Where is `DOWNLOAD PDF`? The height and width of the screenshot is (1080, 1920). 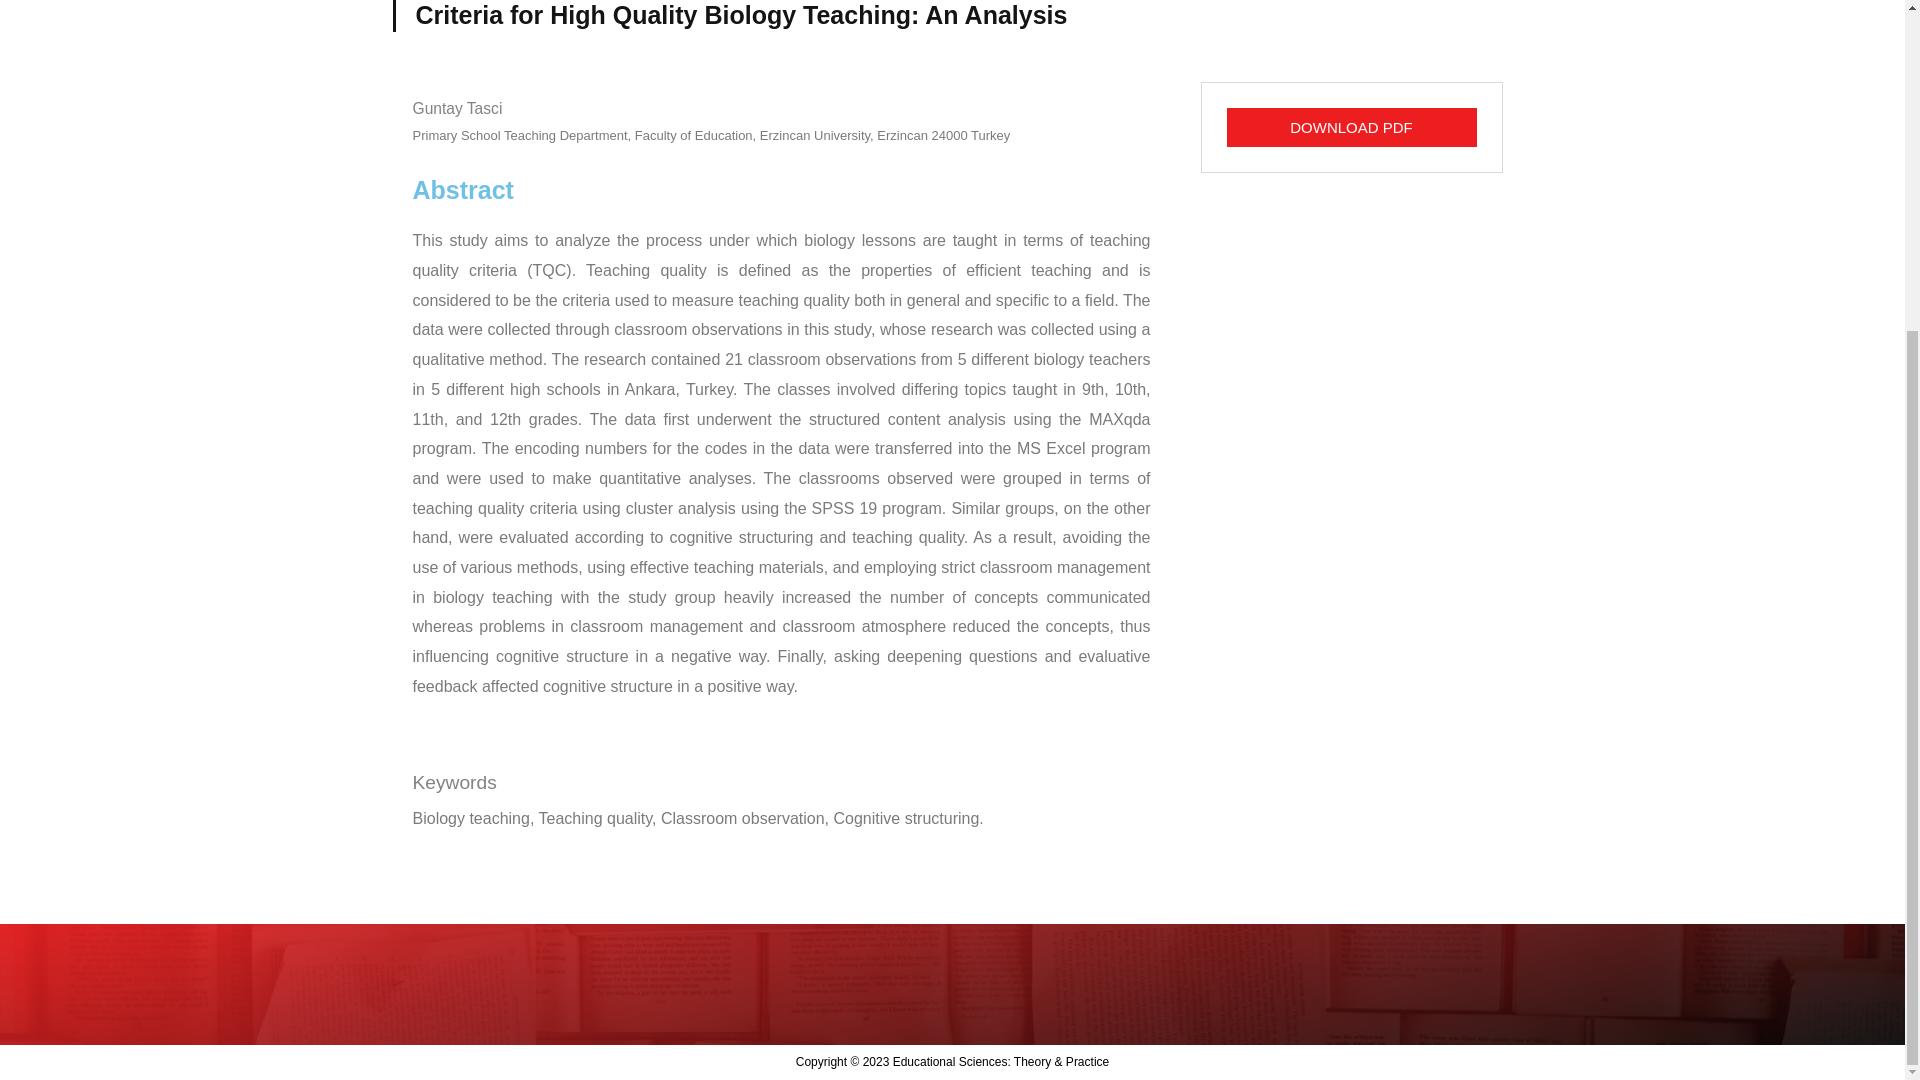
DOWNLOAD PDF is located at coordinates (1351, 127).